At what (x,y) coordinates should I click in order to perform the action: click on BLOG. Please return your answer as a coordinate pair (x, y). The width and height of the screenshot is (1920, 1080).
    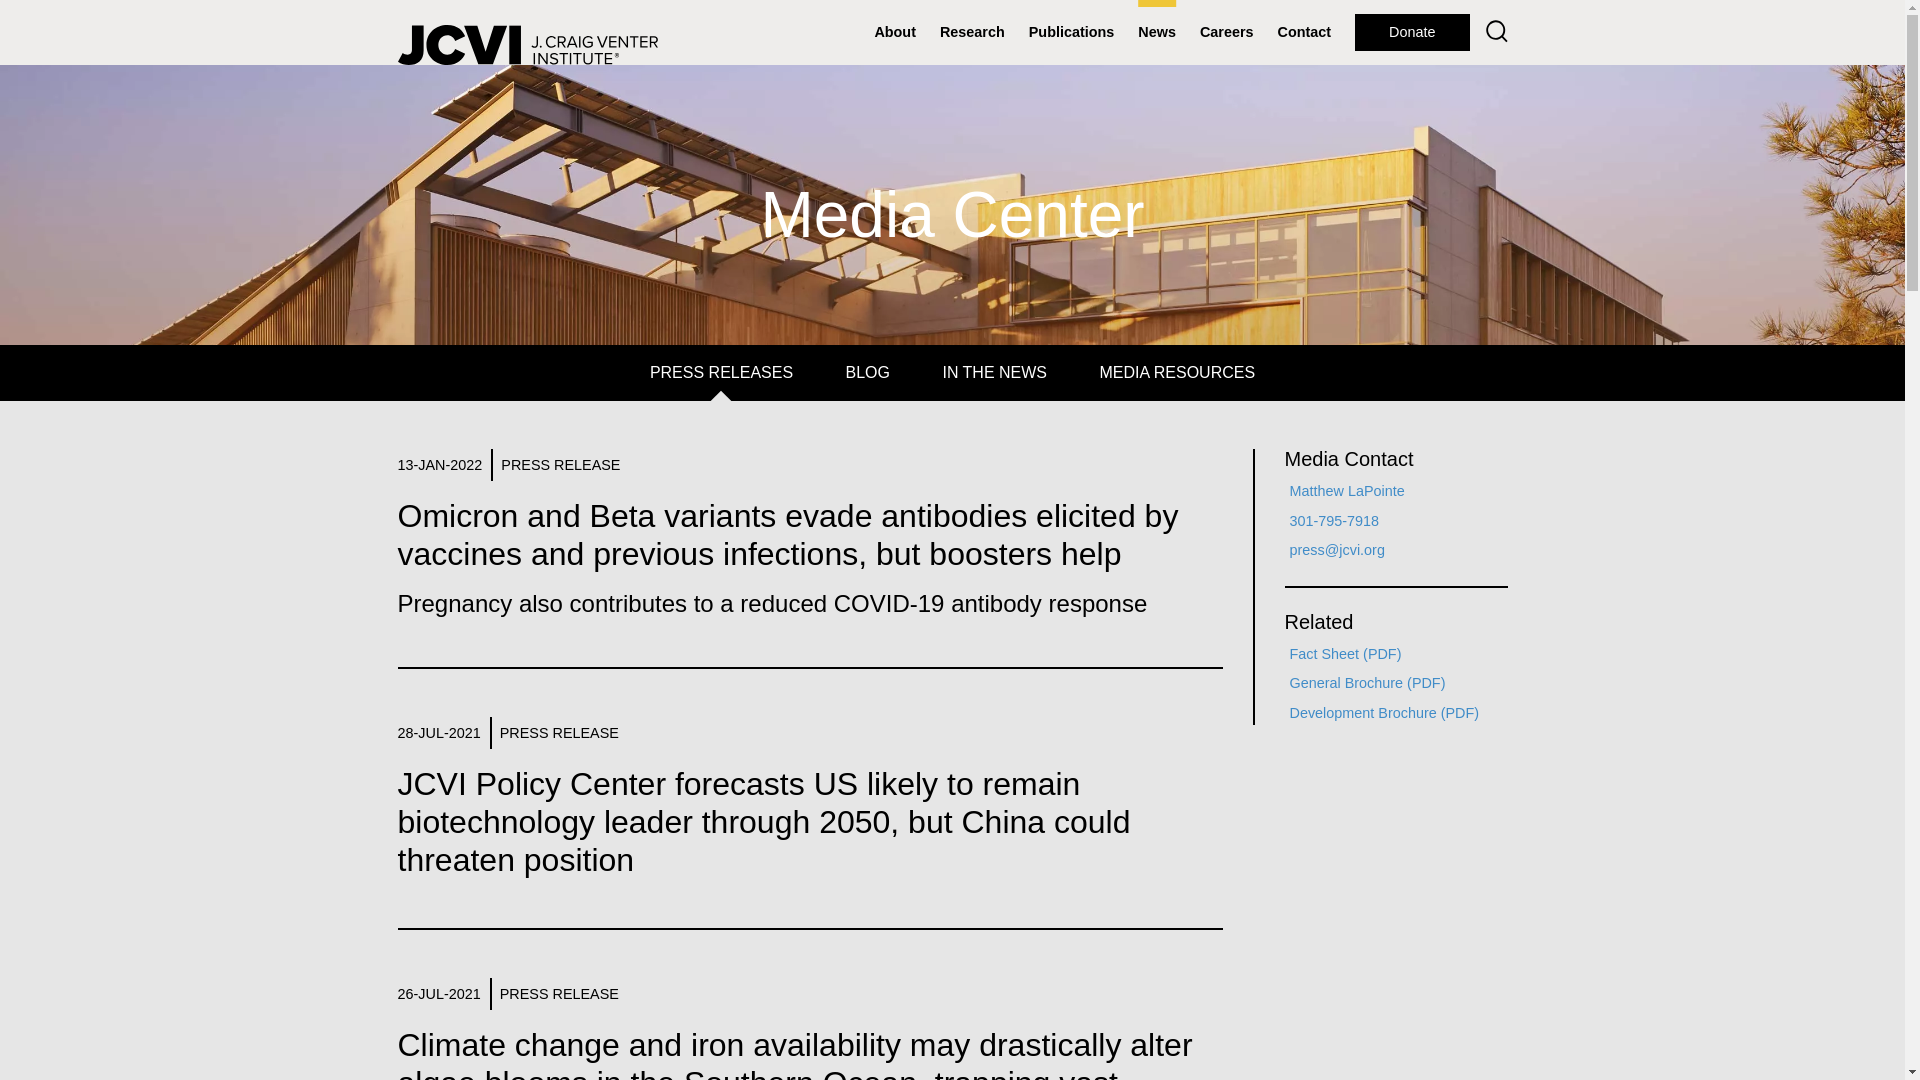
    Looking at the image, I should click on (867, 372).